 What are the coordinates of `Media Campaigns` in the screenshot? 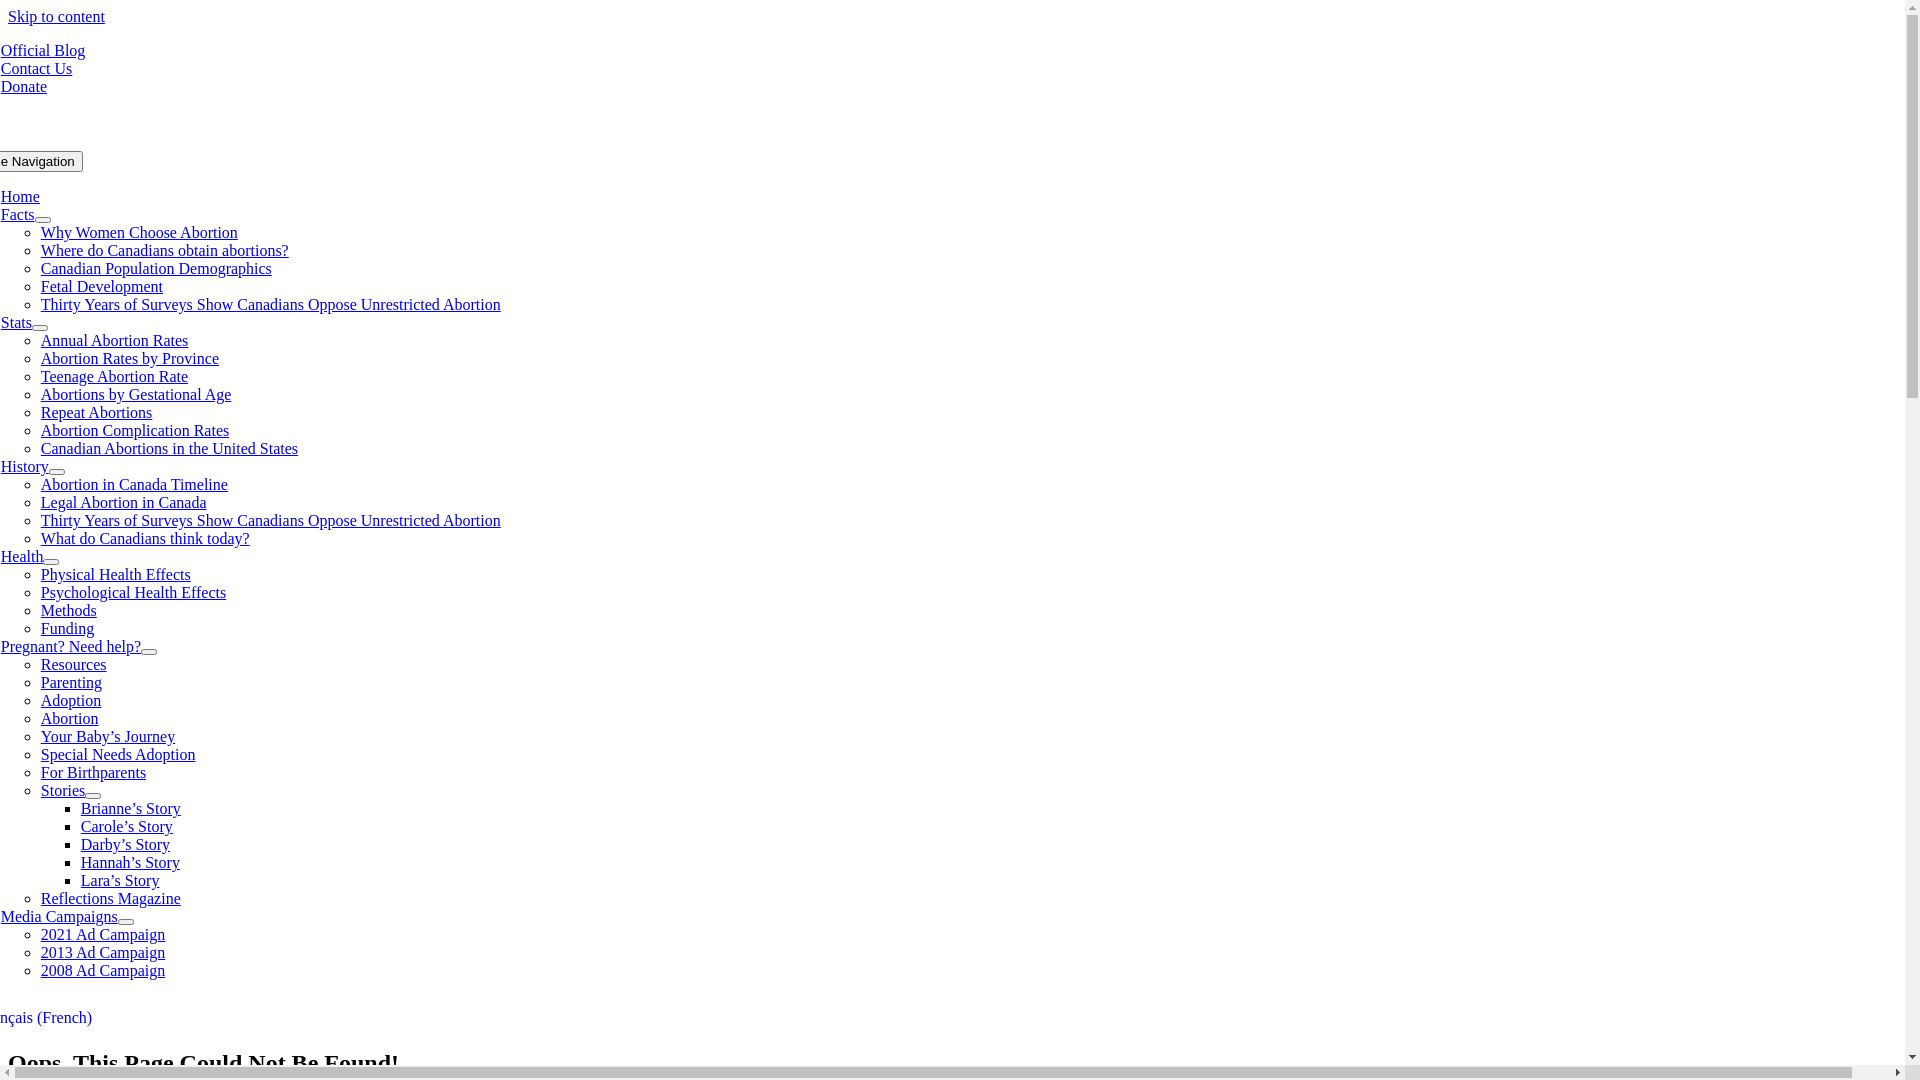 It's located at (60, 916).